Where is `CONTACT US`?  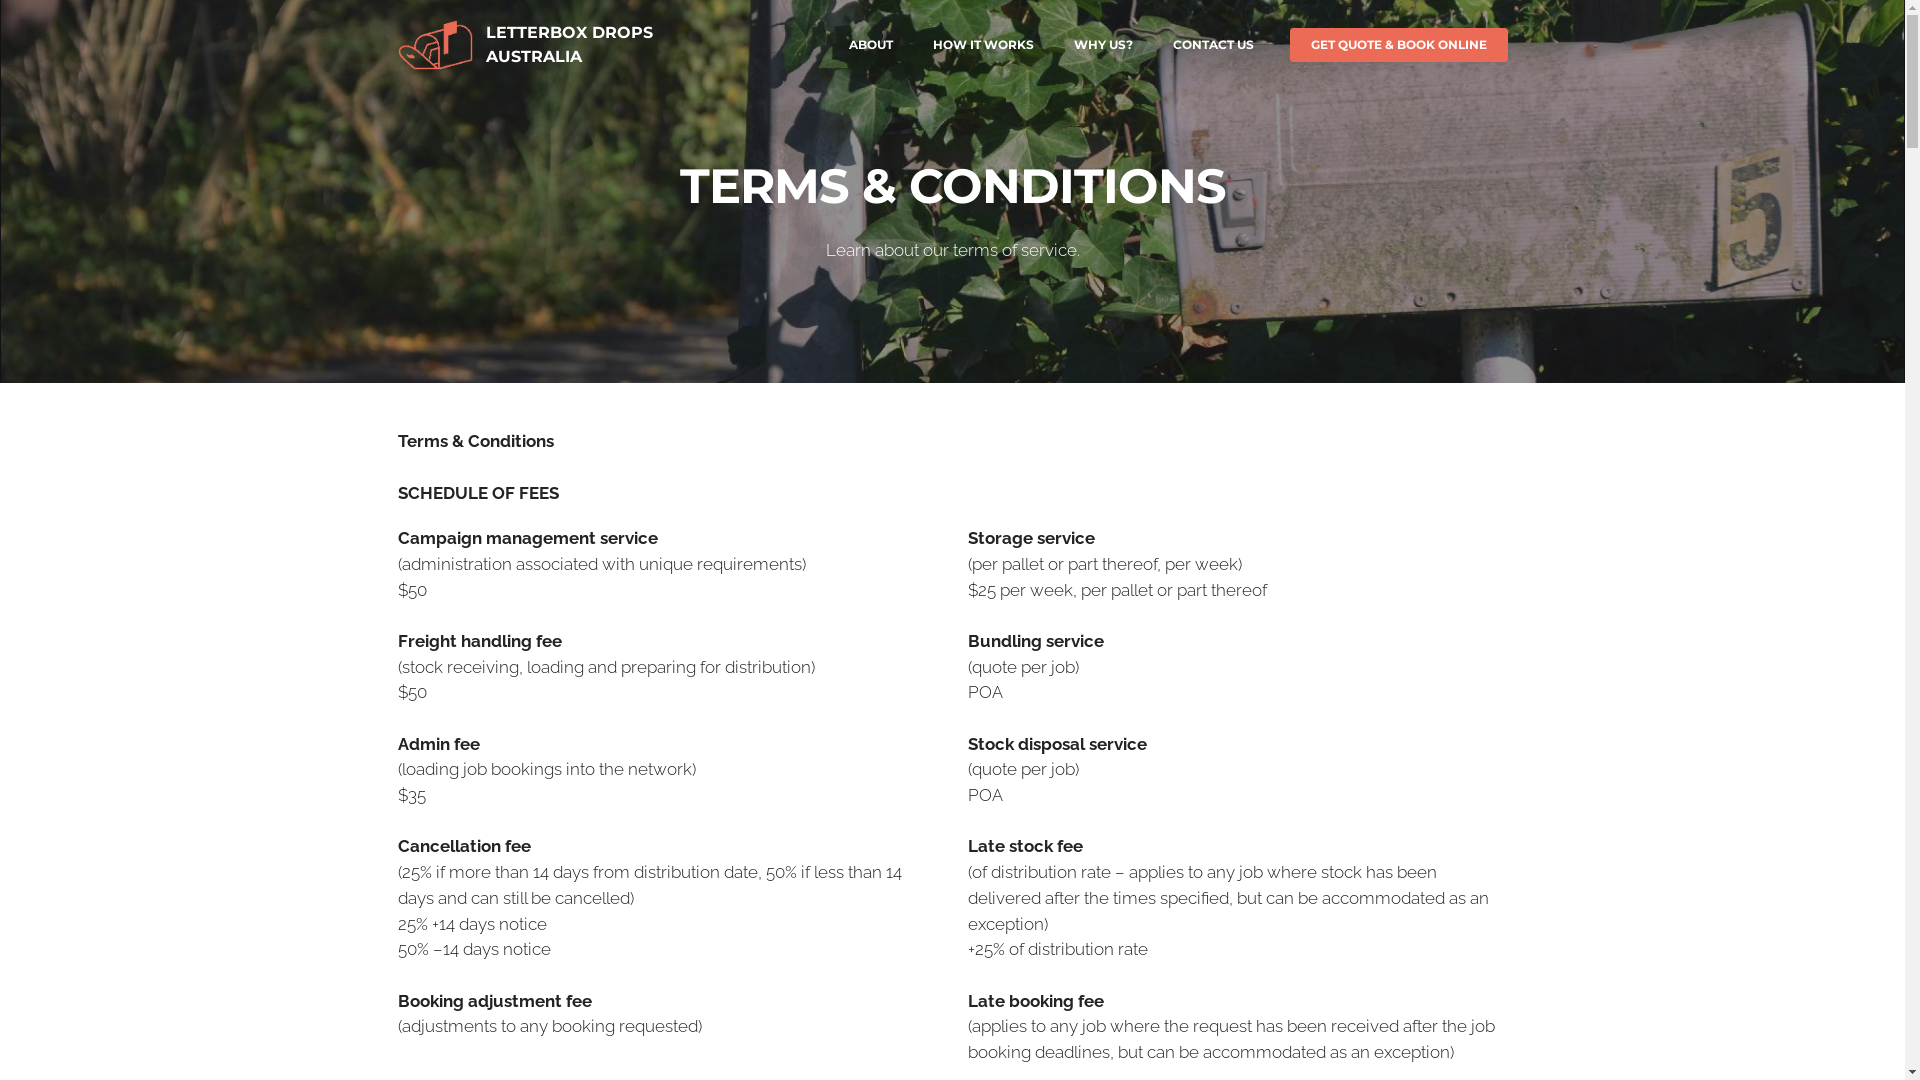 CONTACT US is located at coordinates (1212, 45).